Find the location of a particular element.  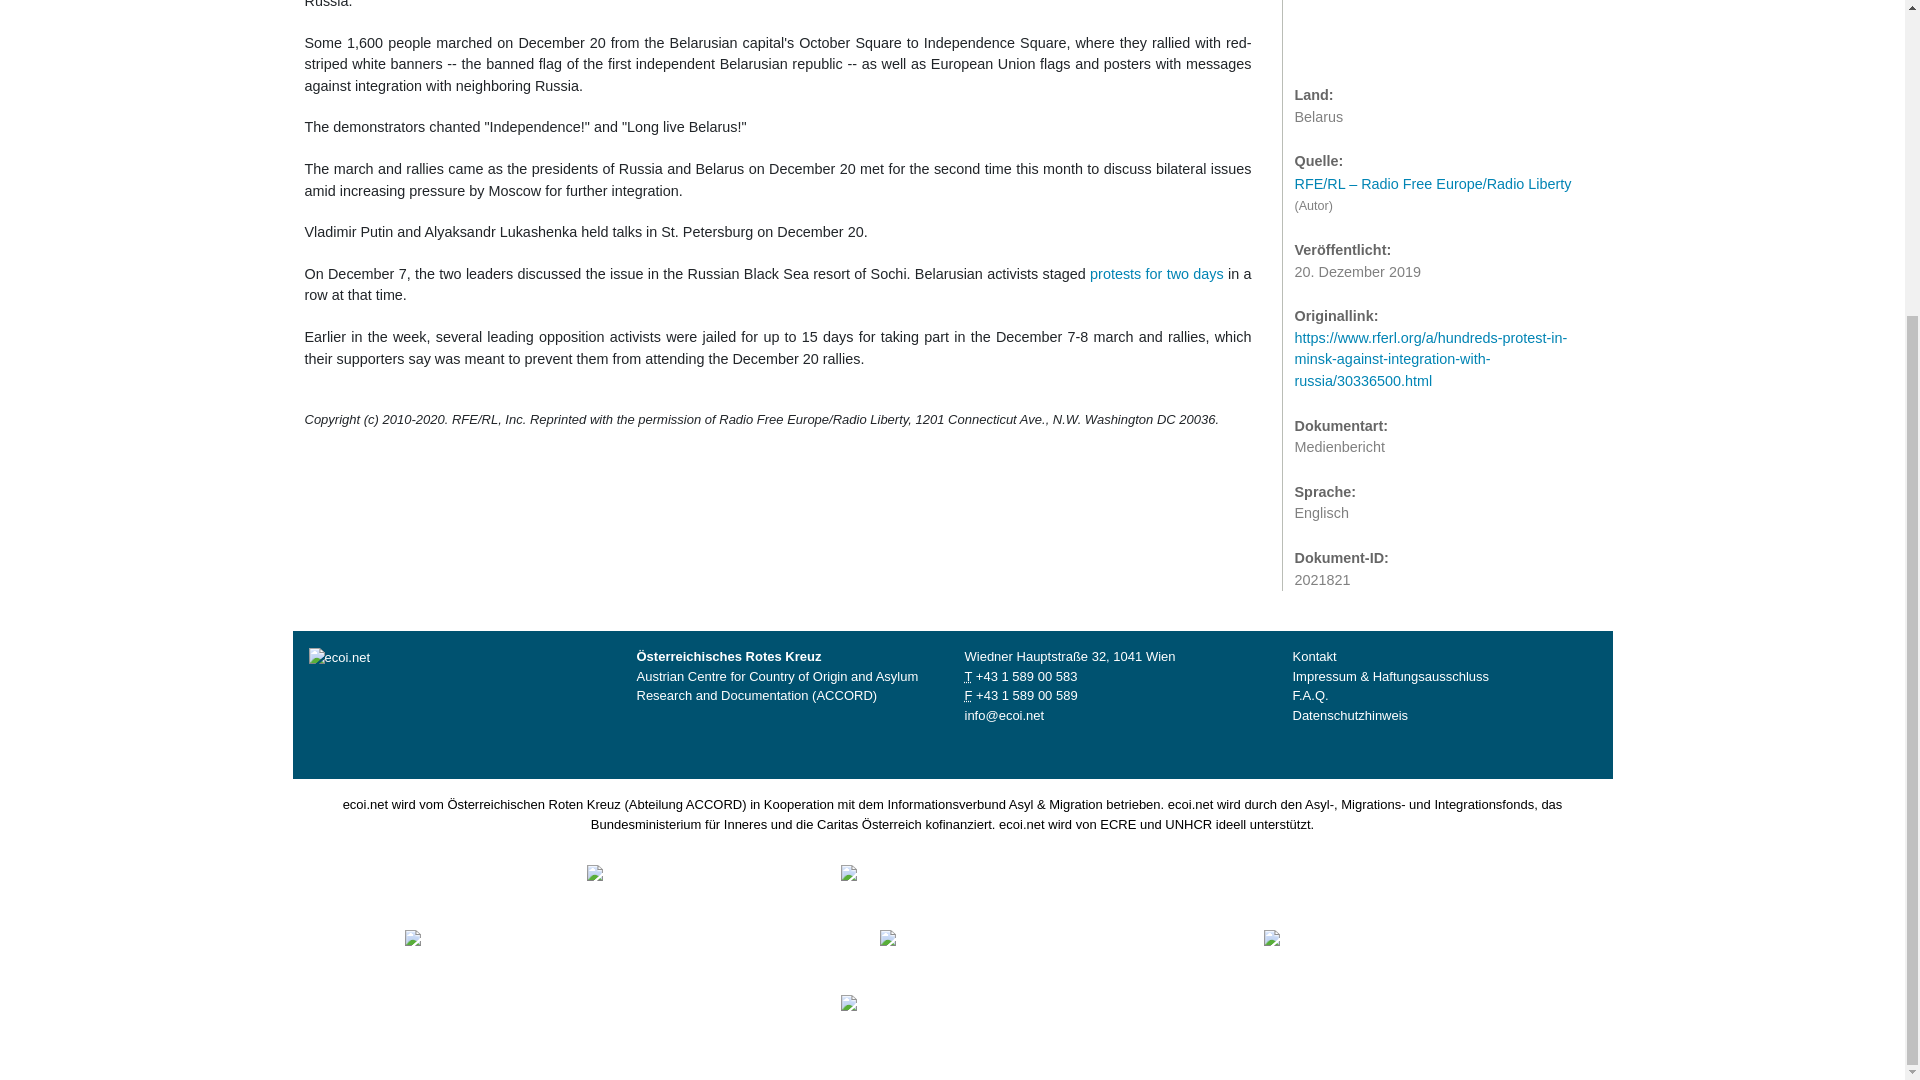

Fax is located at coordinates (1026, 695).